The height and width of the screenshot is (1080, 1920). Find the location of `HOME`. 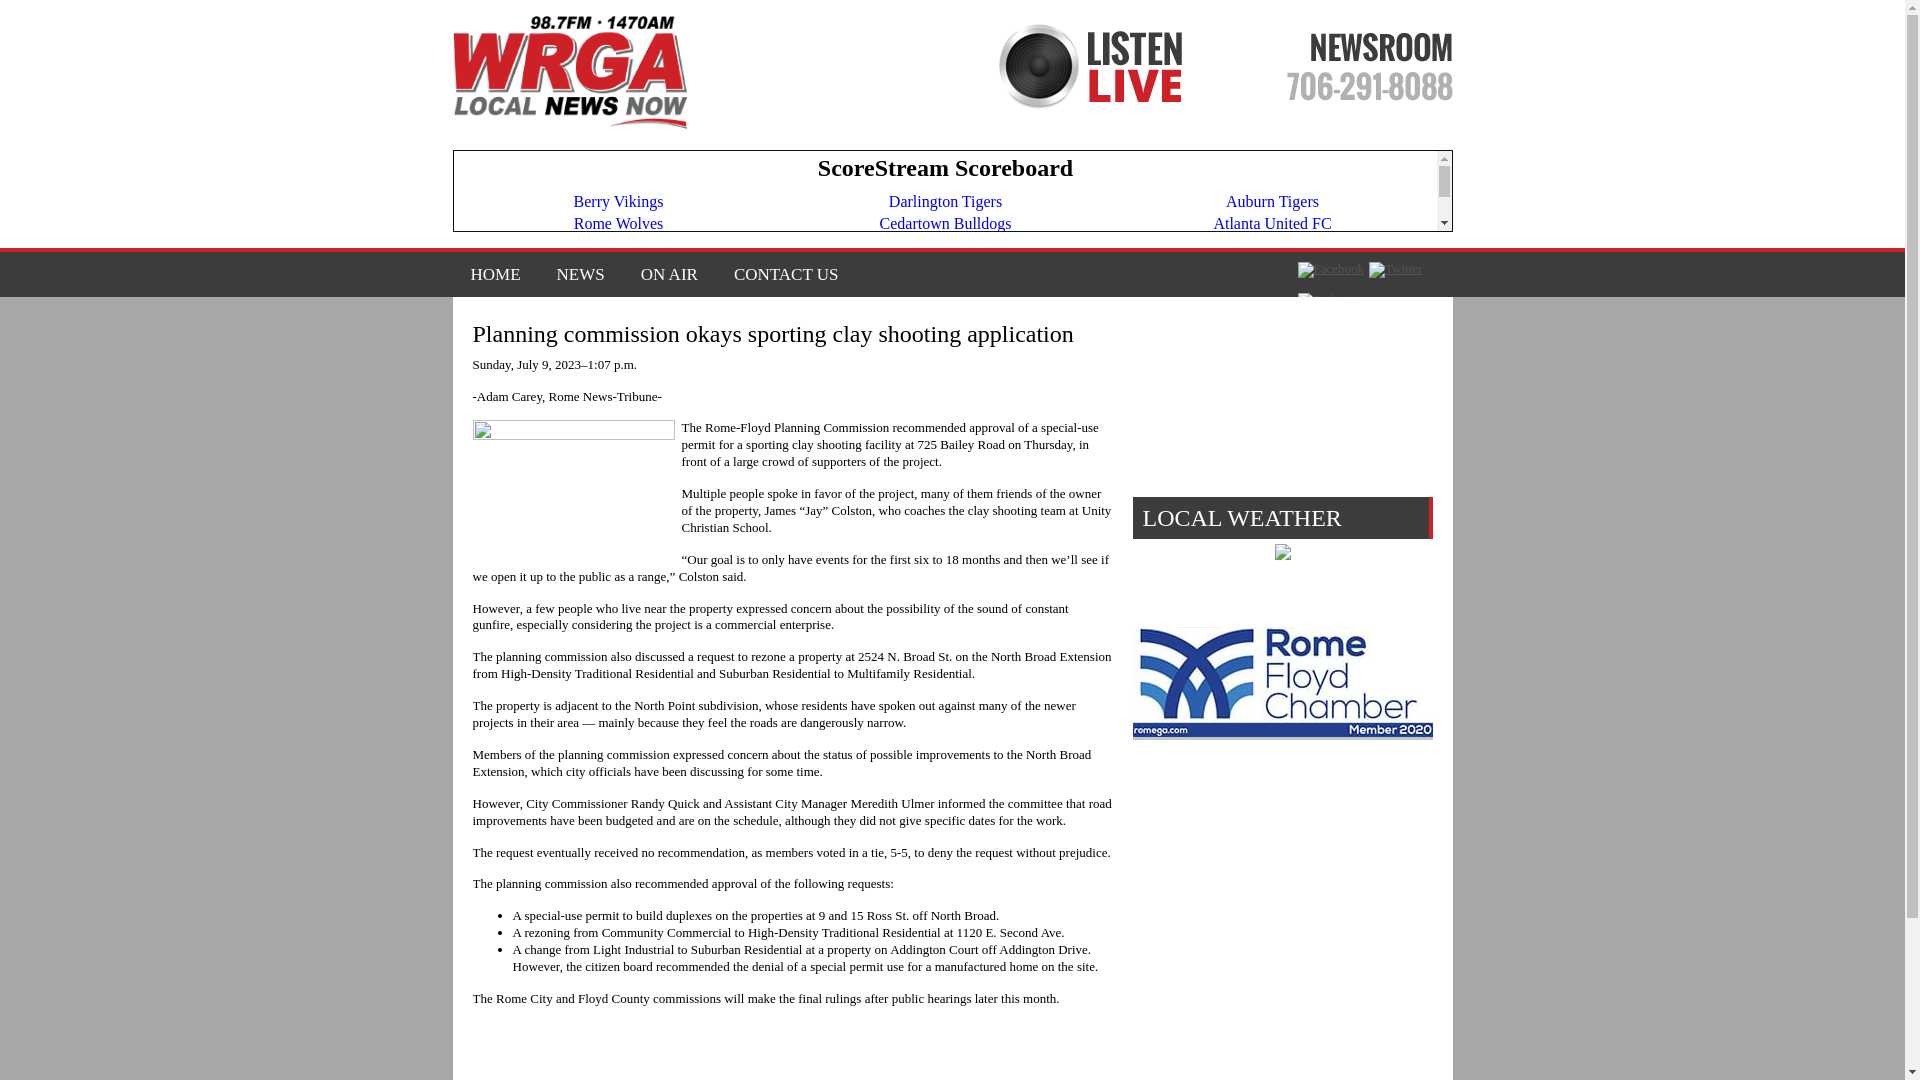

HOME is located at coordinates (494, 274).